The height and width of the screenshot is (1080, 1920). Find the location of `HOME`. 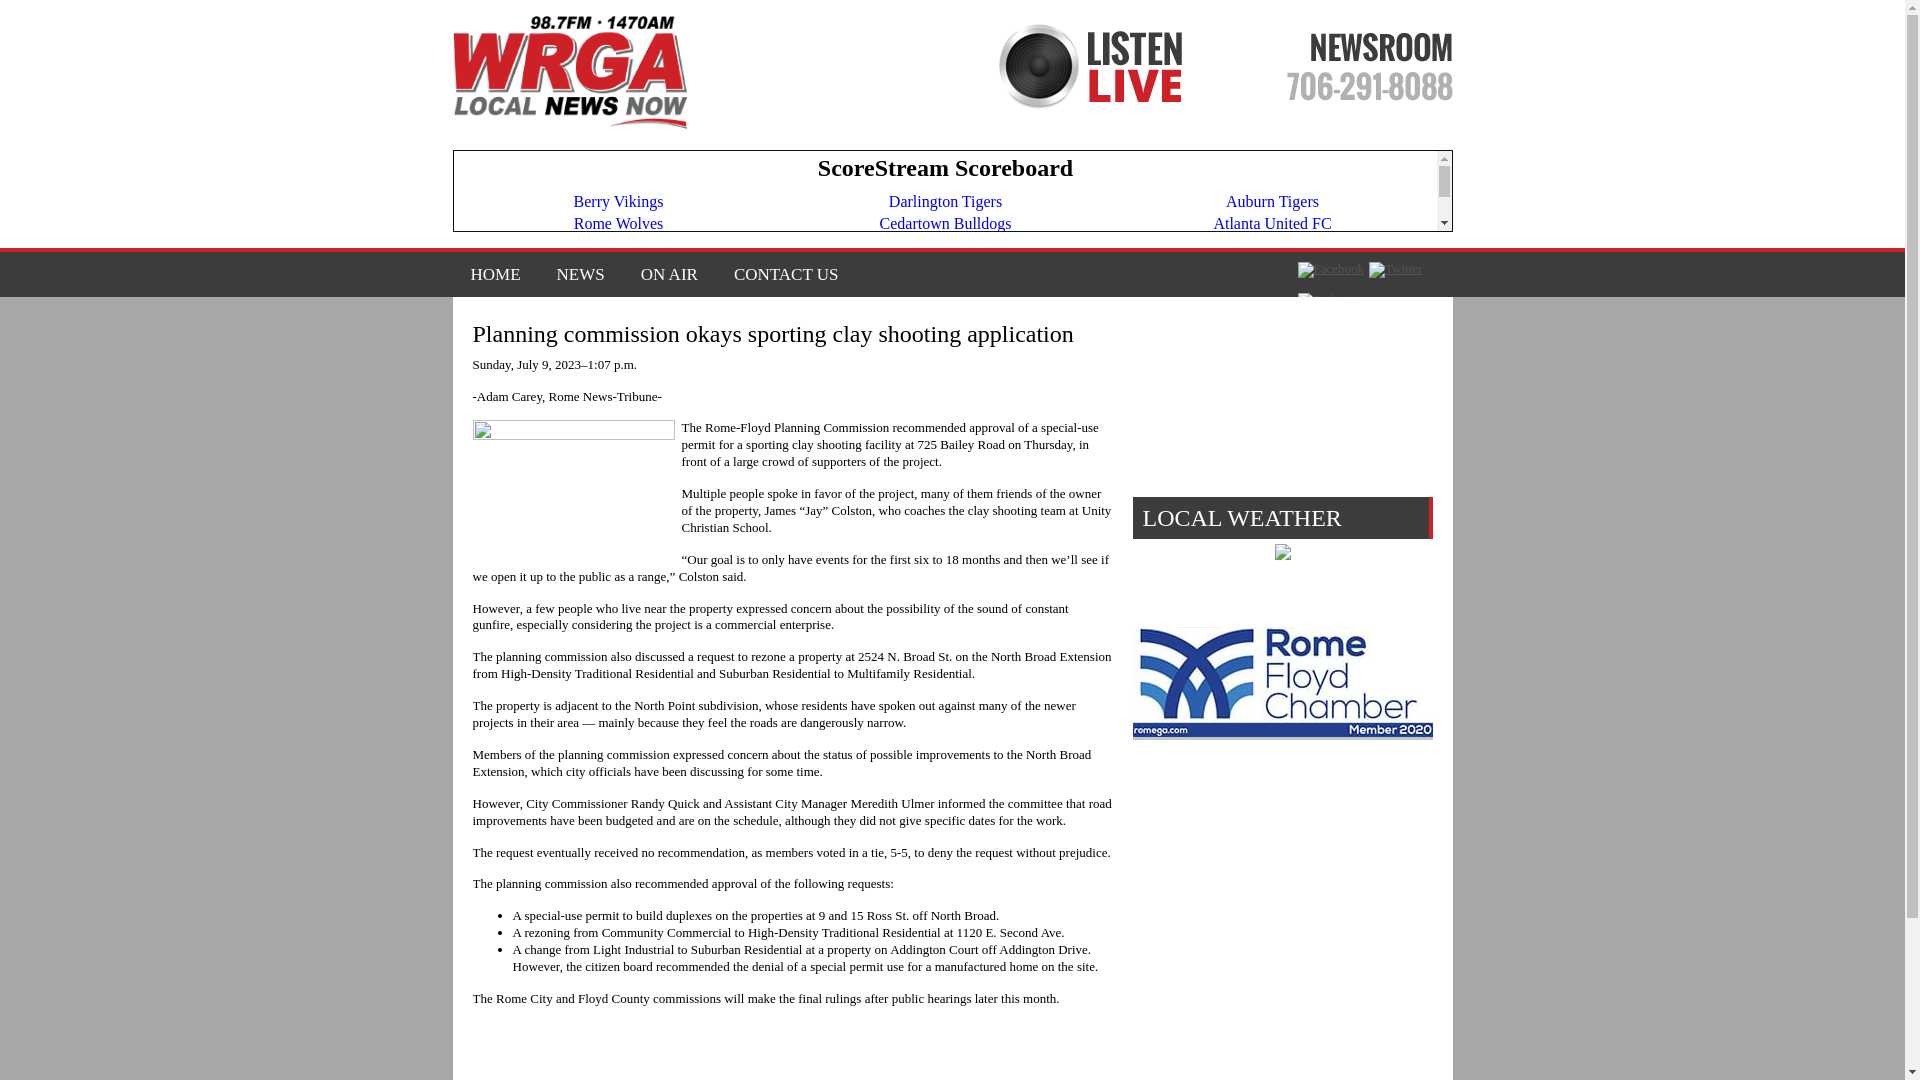

HOME is located at coordinates (494, 274).